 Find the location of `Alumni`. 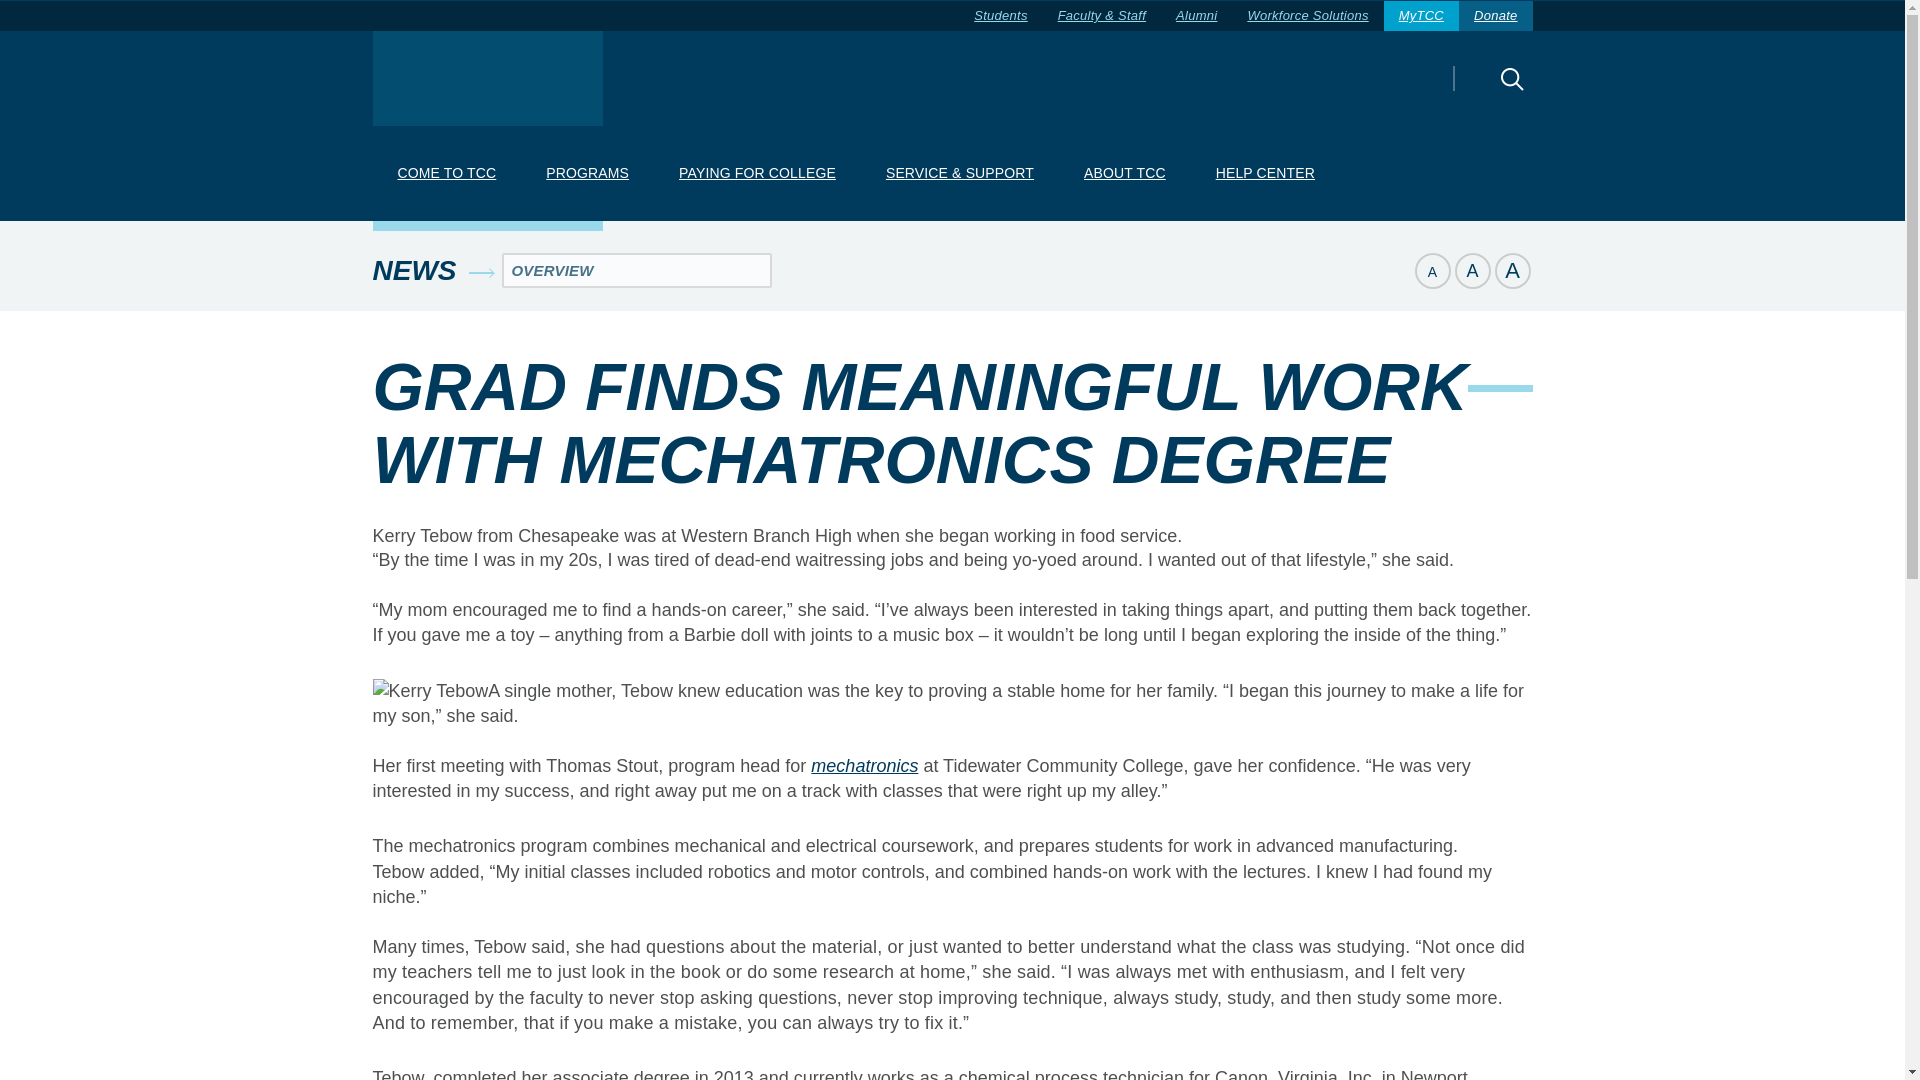

Alumni is located at coordinates (1196, 16).